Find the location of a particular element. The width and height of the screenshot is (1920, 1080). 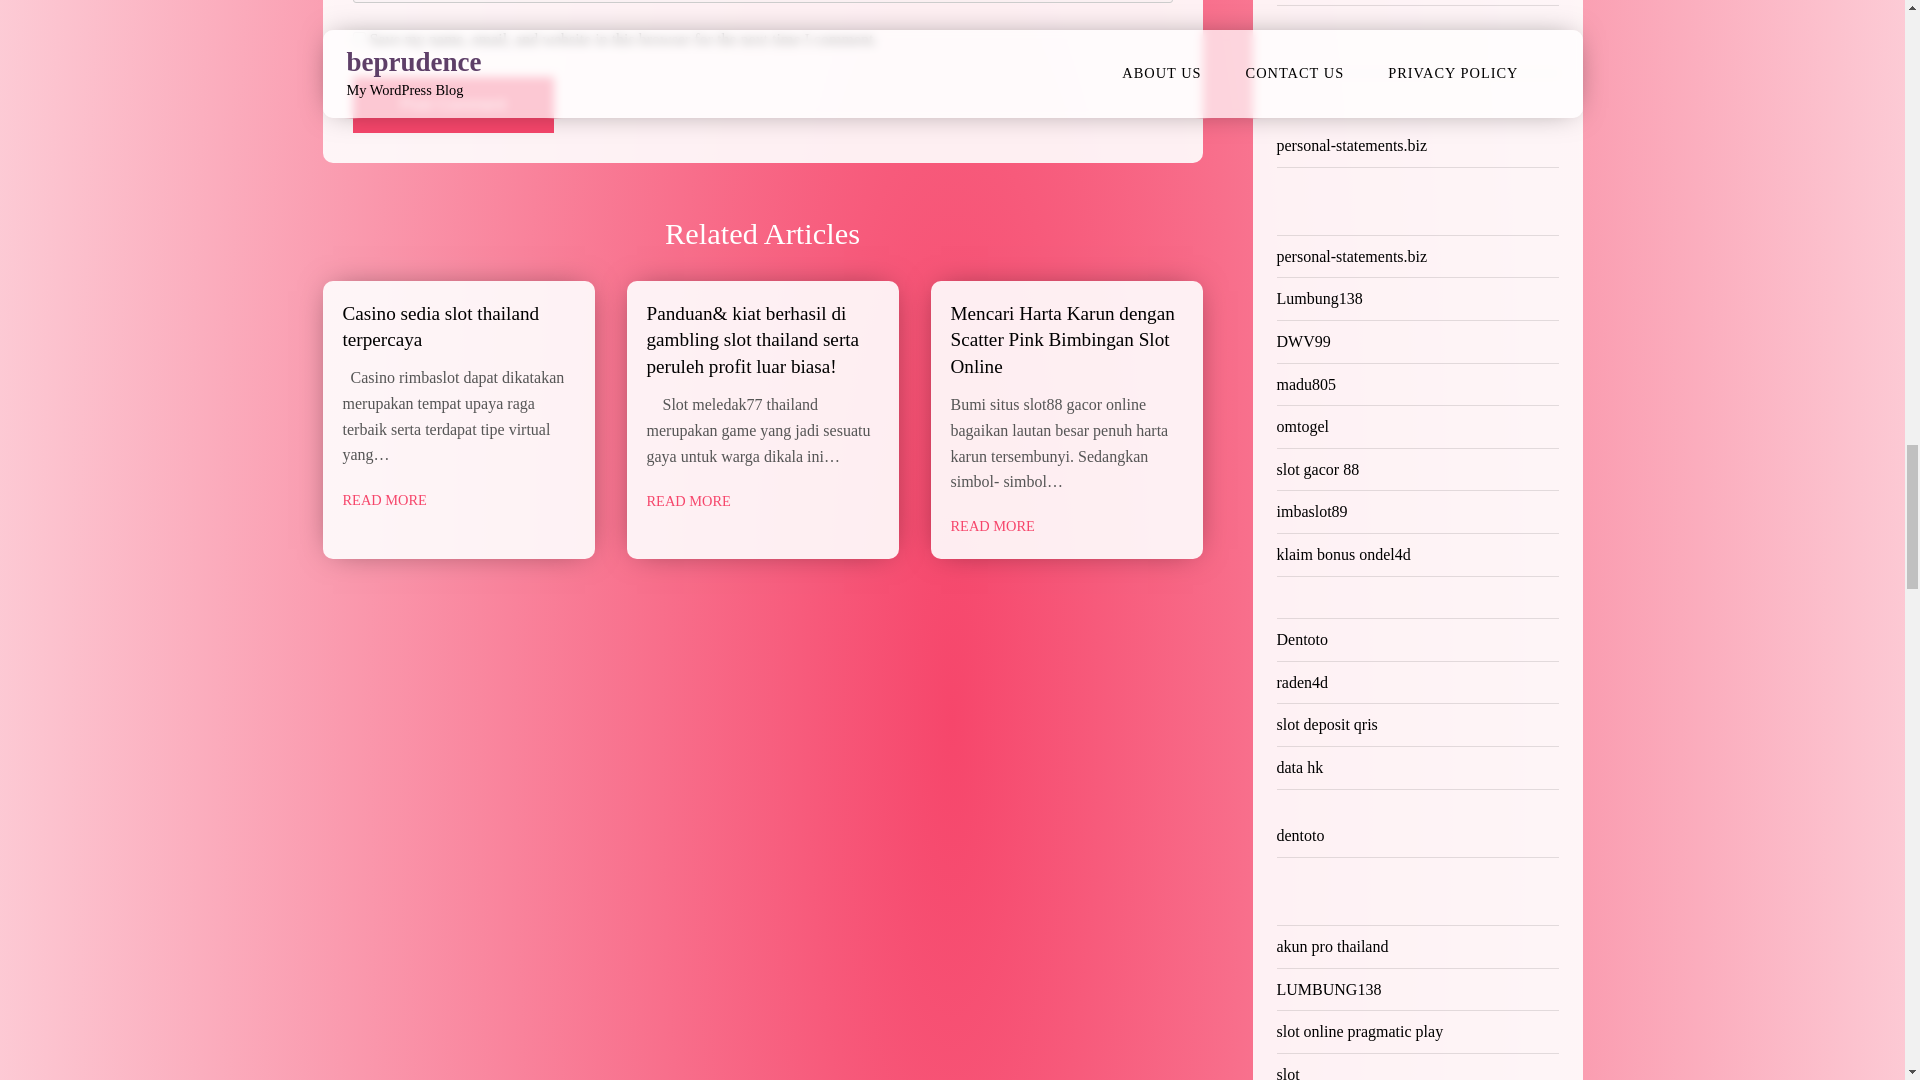

READ MORE is located at coordinates (384, 500).